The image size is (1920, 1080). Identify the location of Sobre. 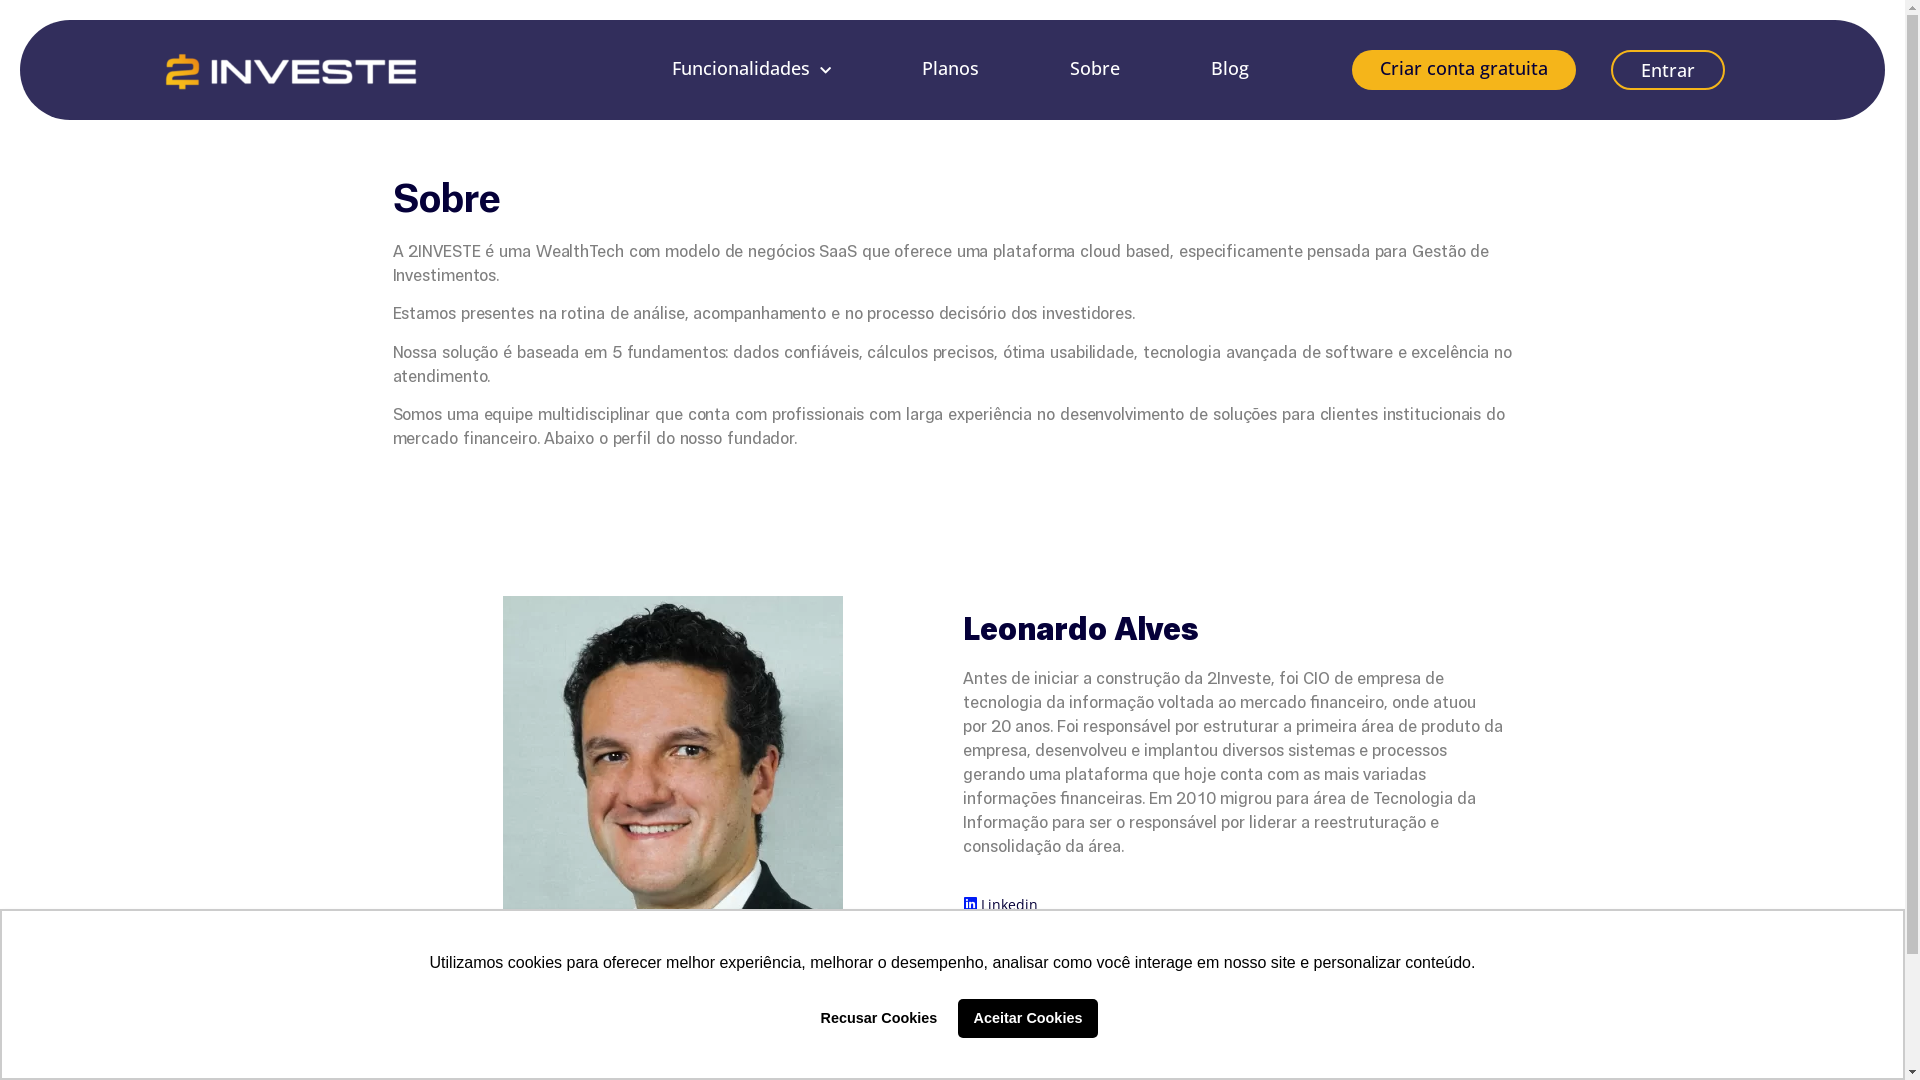
(1095, 68).